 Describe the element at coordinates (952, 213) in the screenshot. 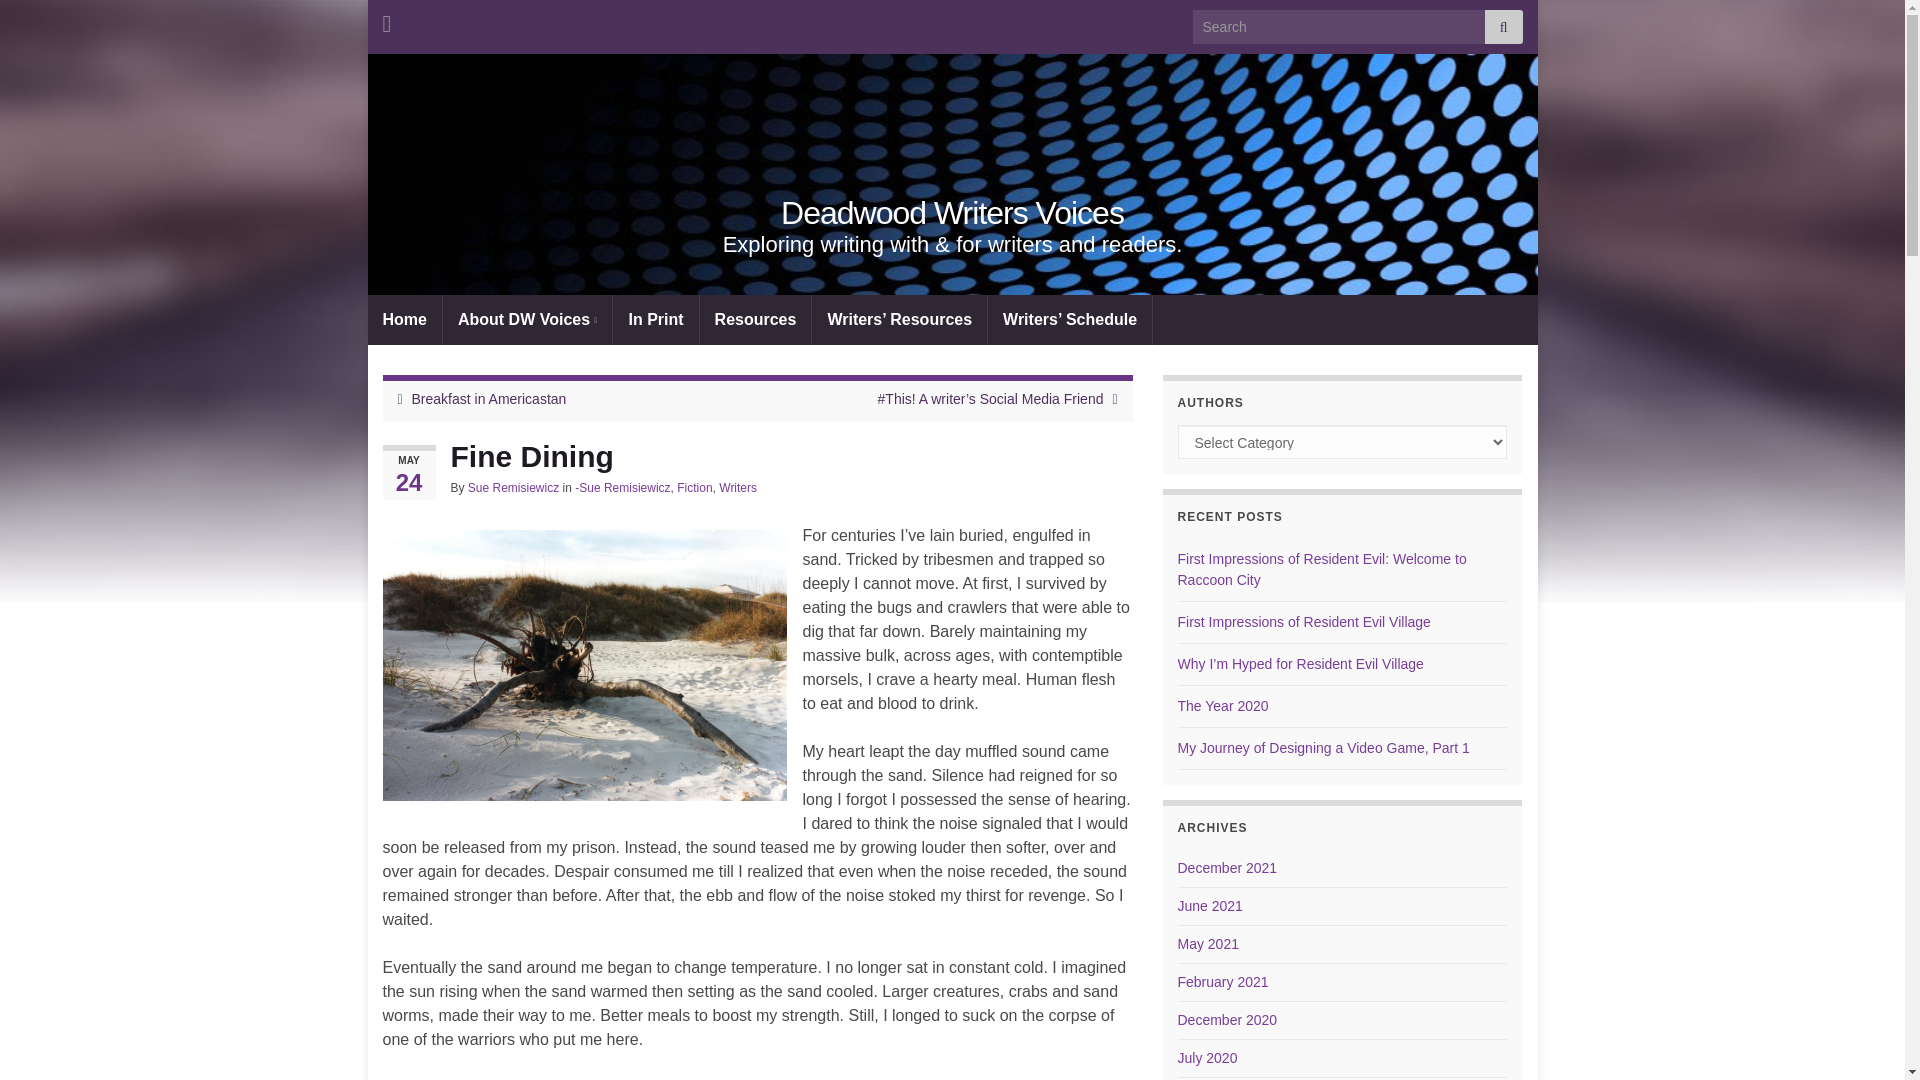

I see `Go back to the front page` at that location.